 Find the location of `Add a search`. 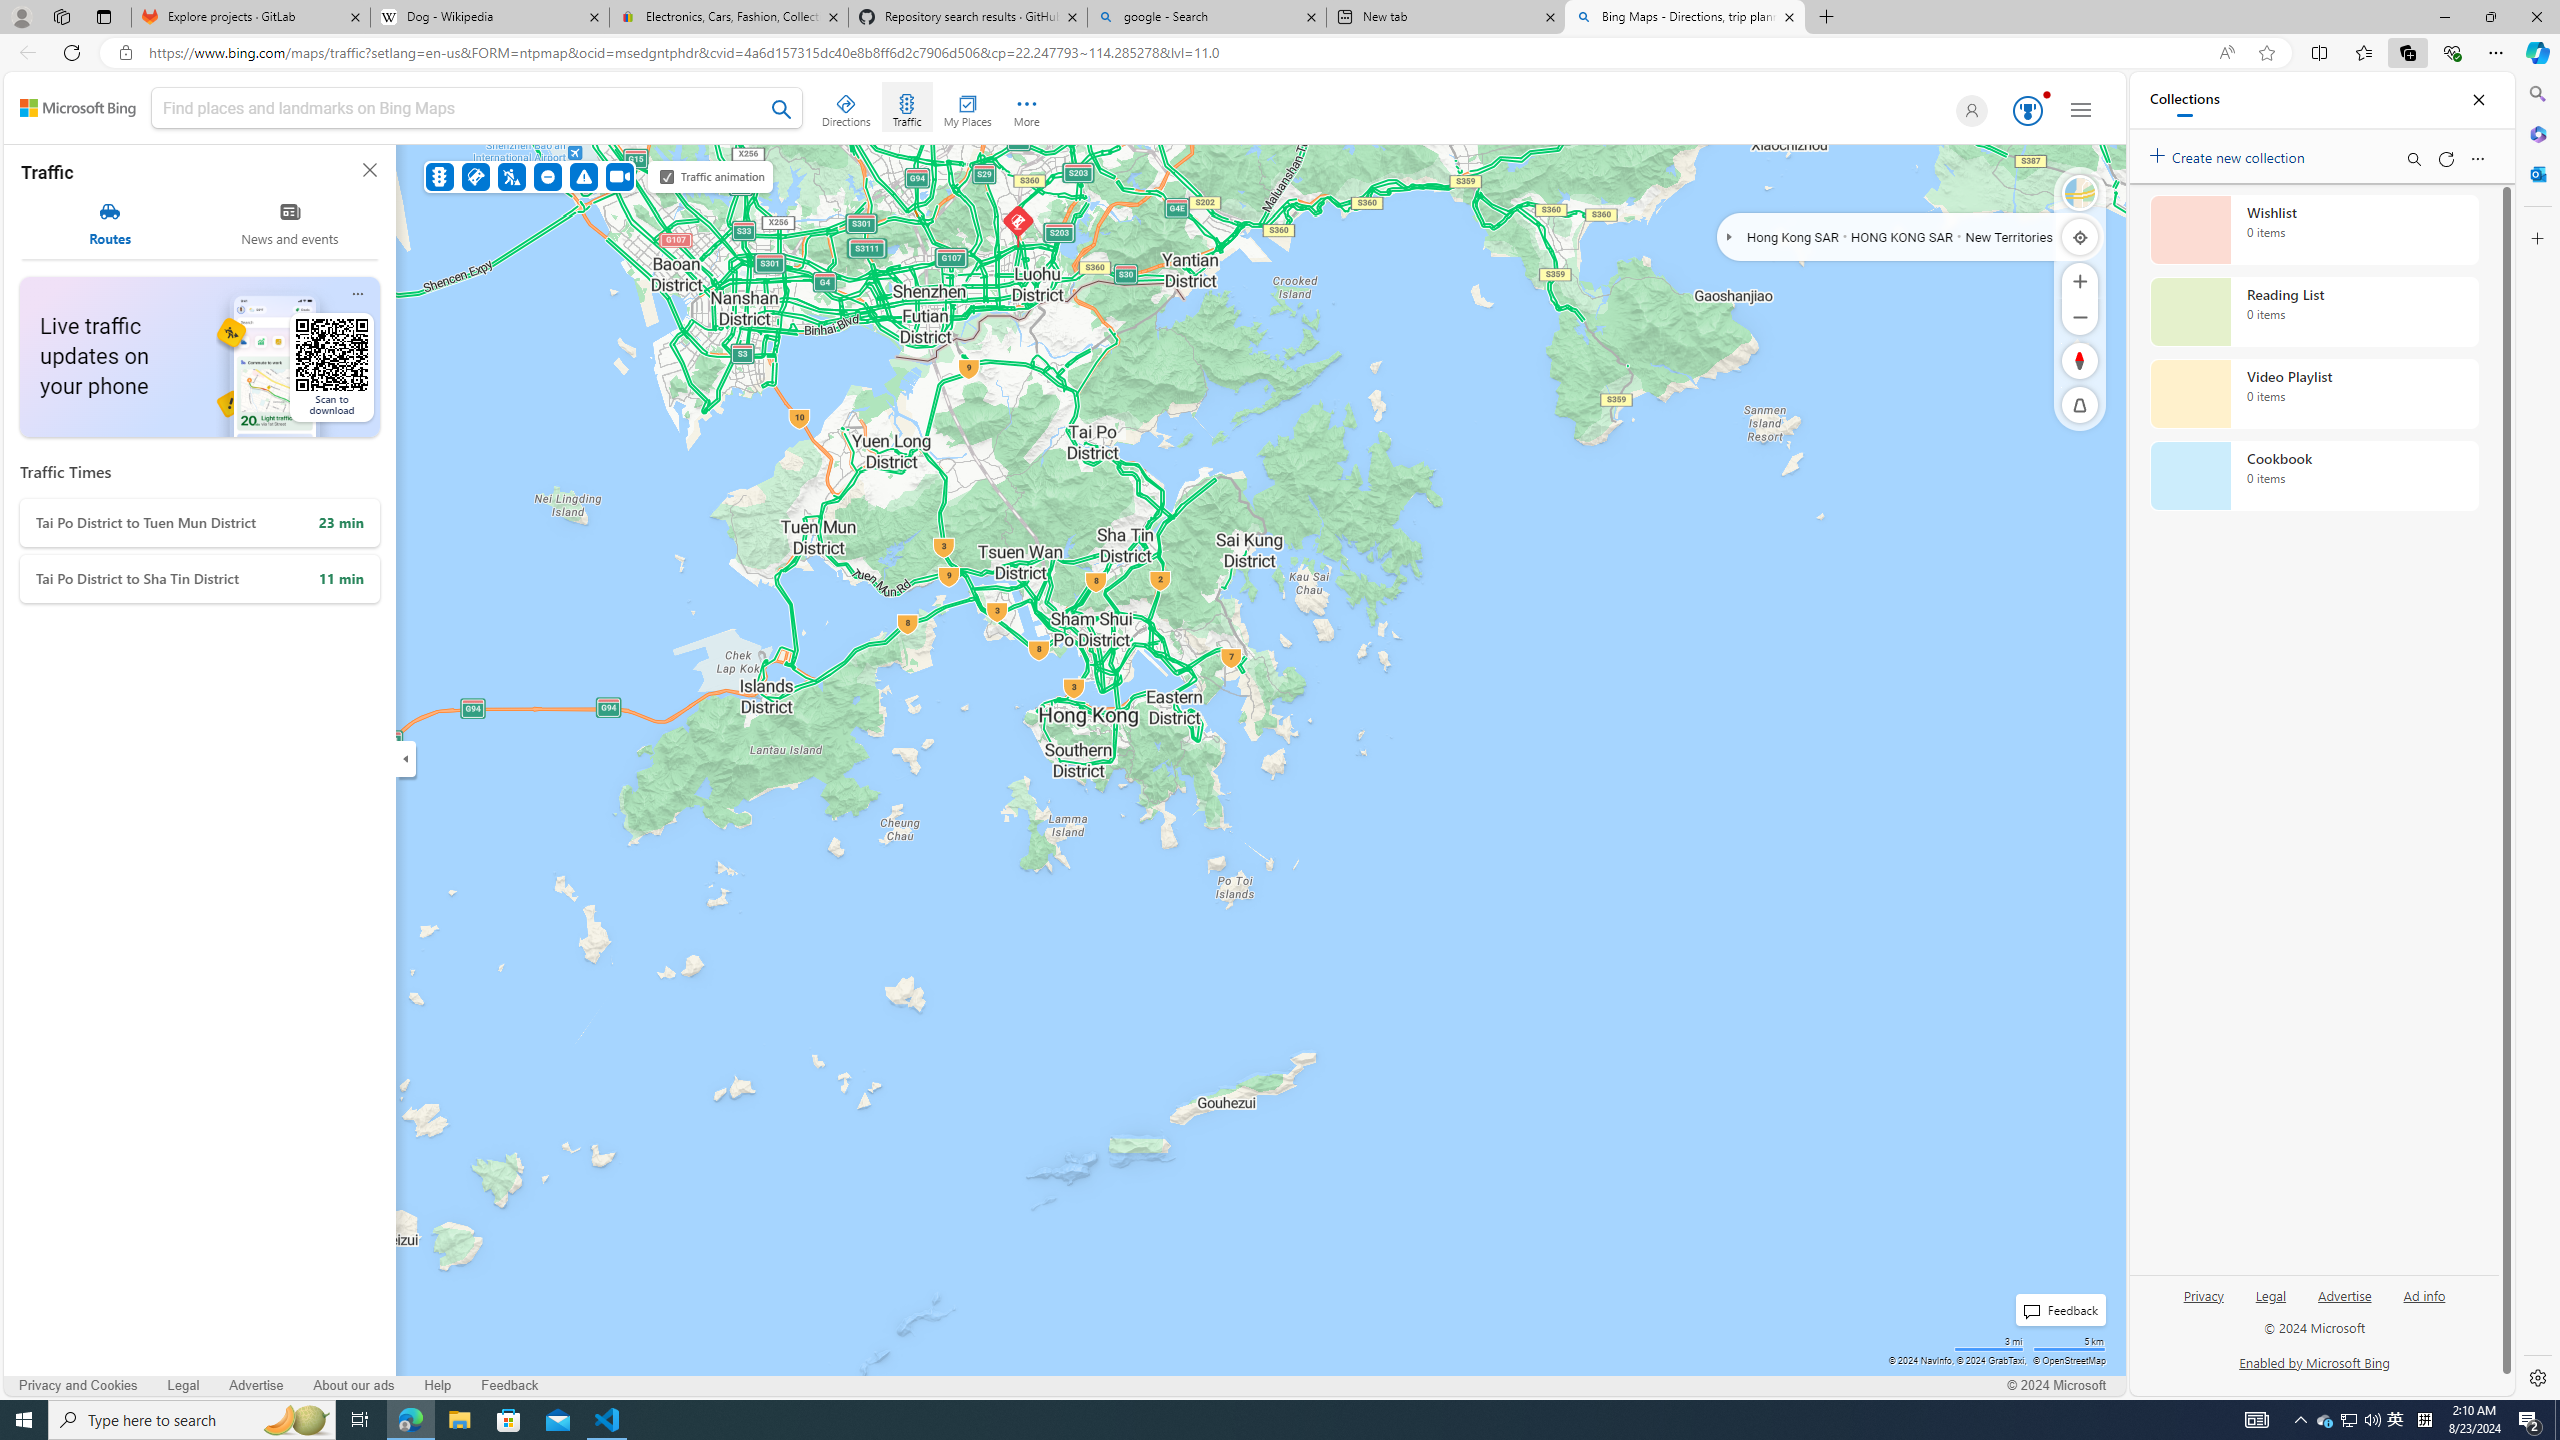

Add a search is located at coordinates (462, 108).